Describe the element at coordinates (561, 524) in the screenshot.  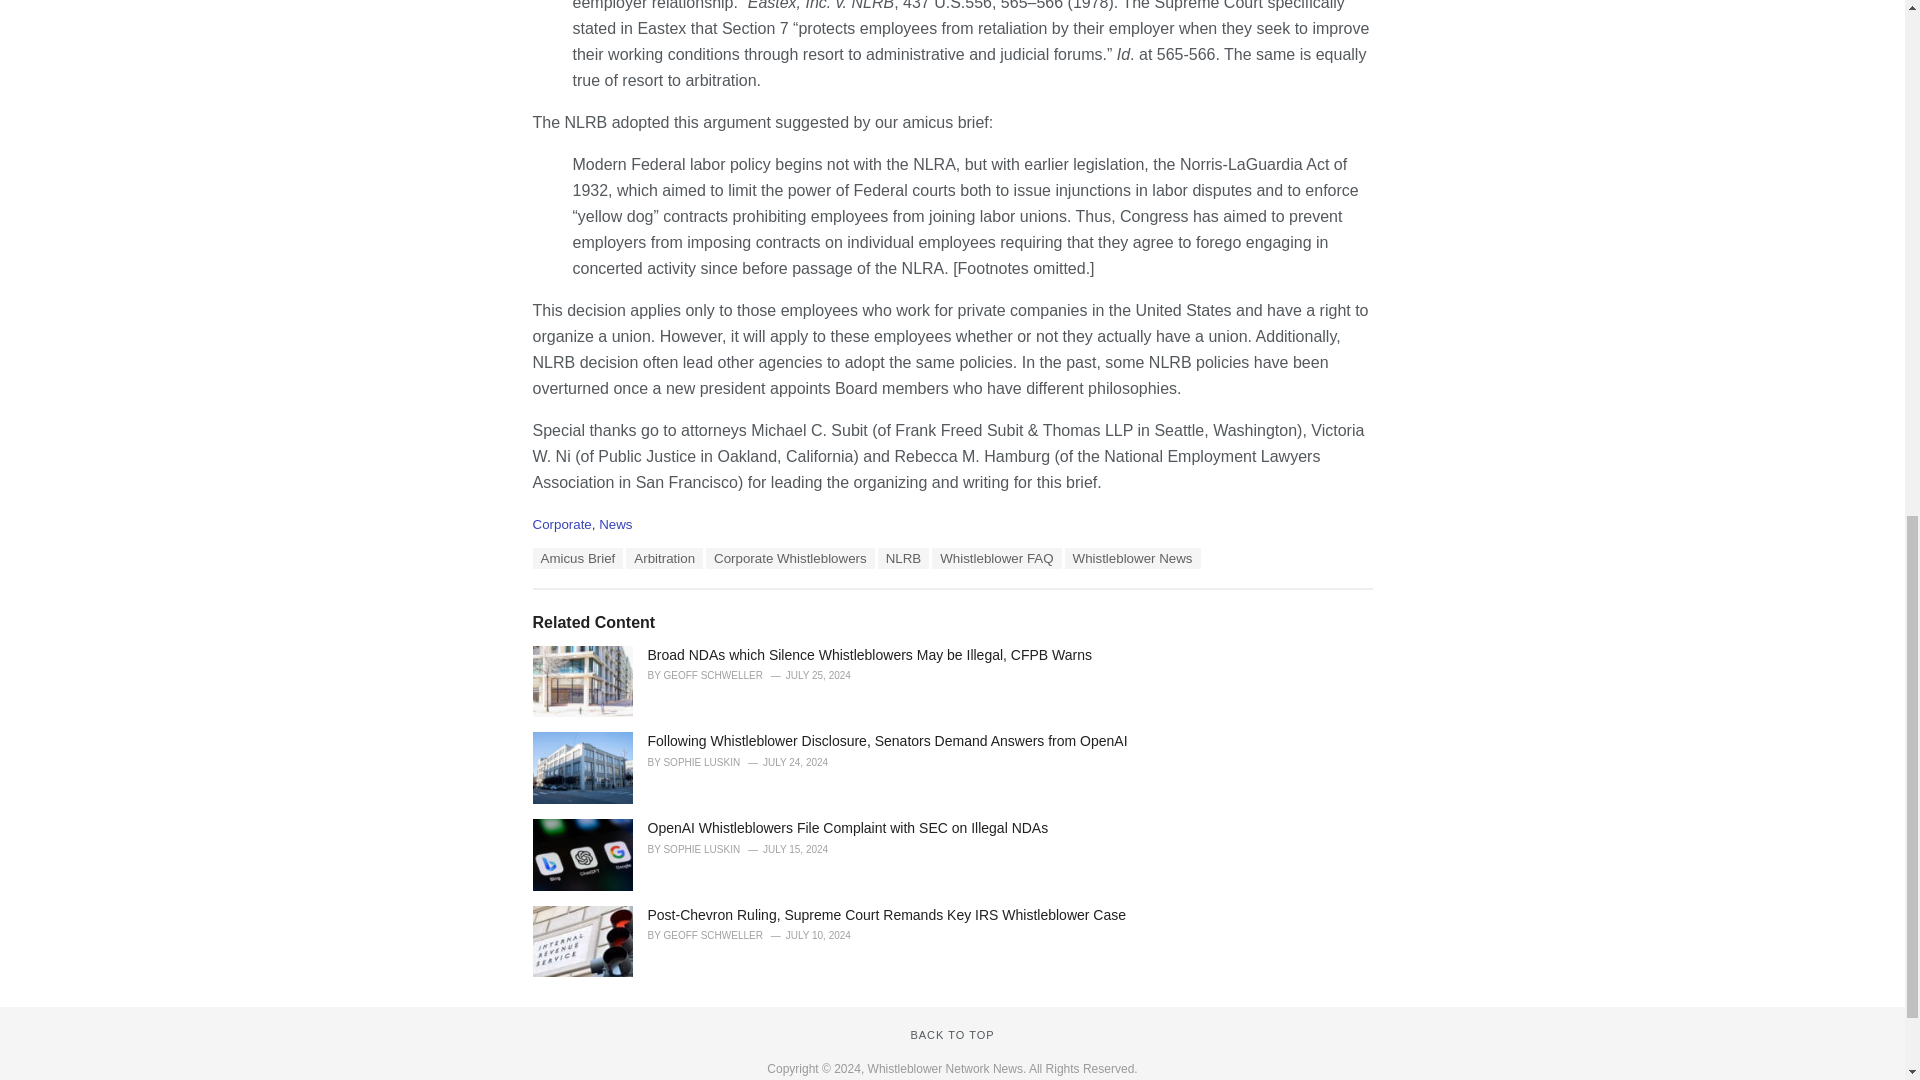
I see `Corporate` at that location.